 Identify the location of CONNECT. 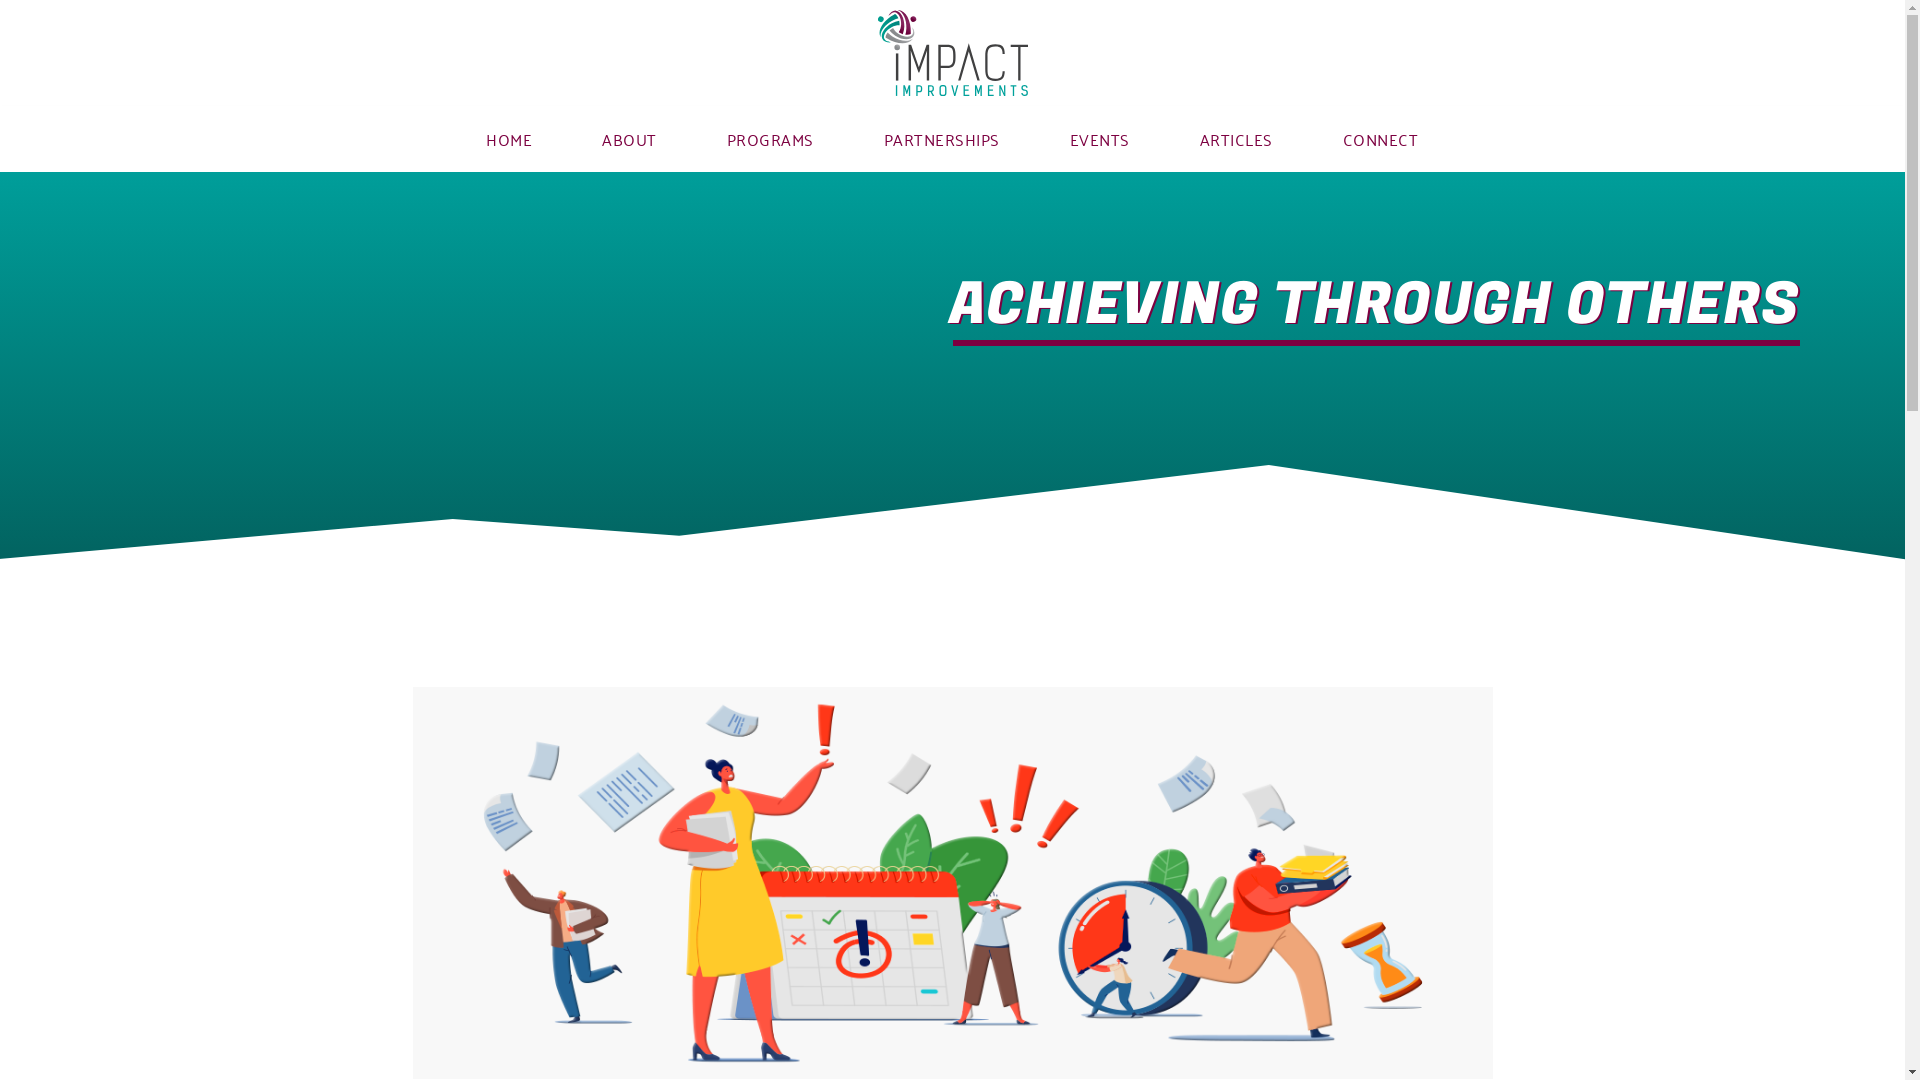
(1381, 139).